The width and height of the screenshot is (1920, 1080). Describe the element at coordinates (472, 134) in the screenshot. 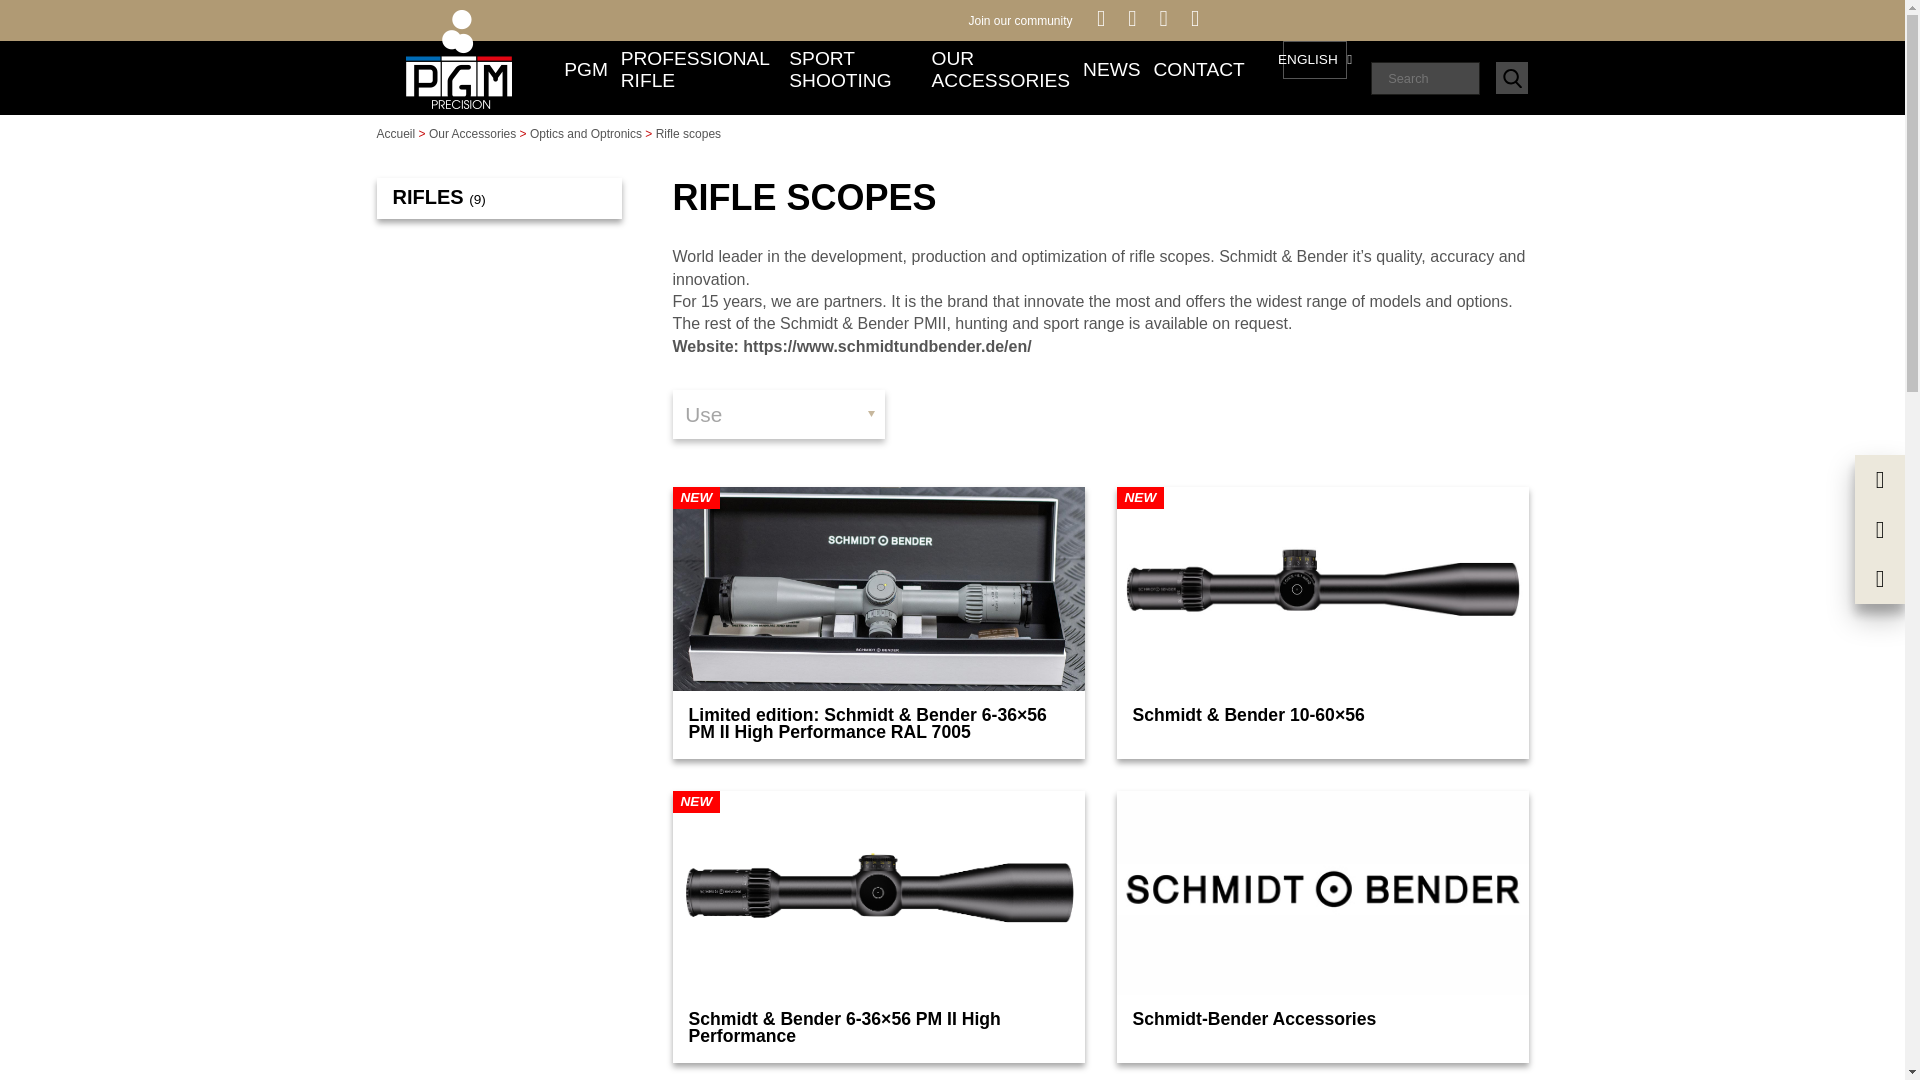

I see `Go to Our Accessories.` at that location.